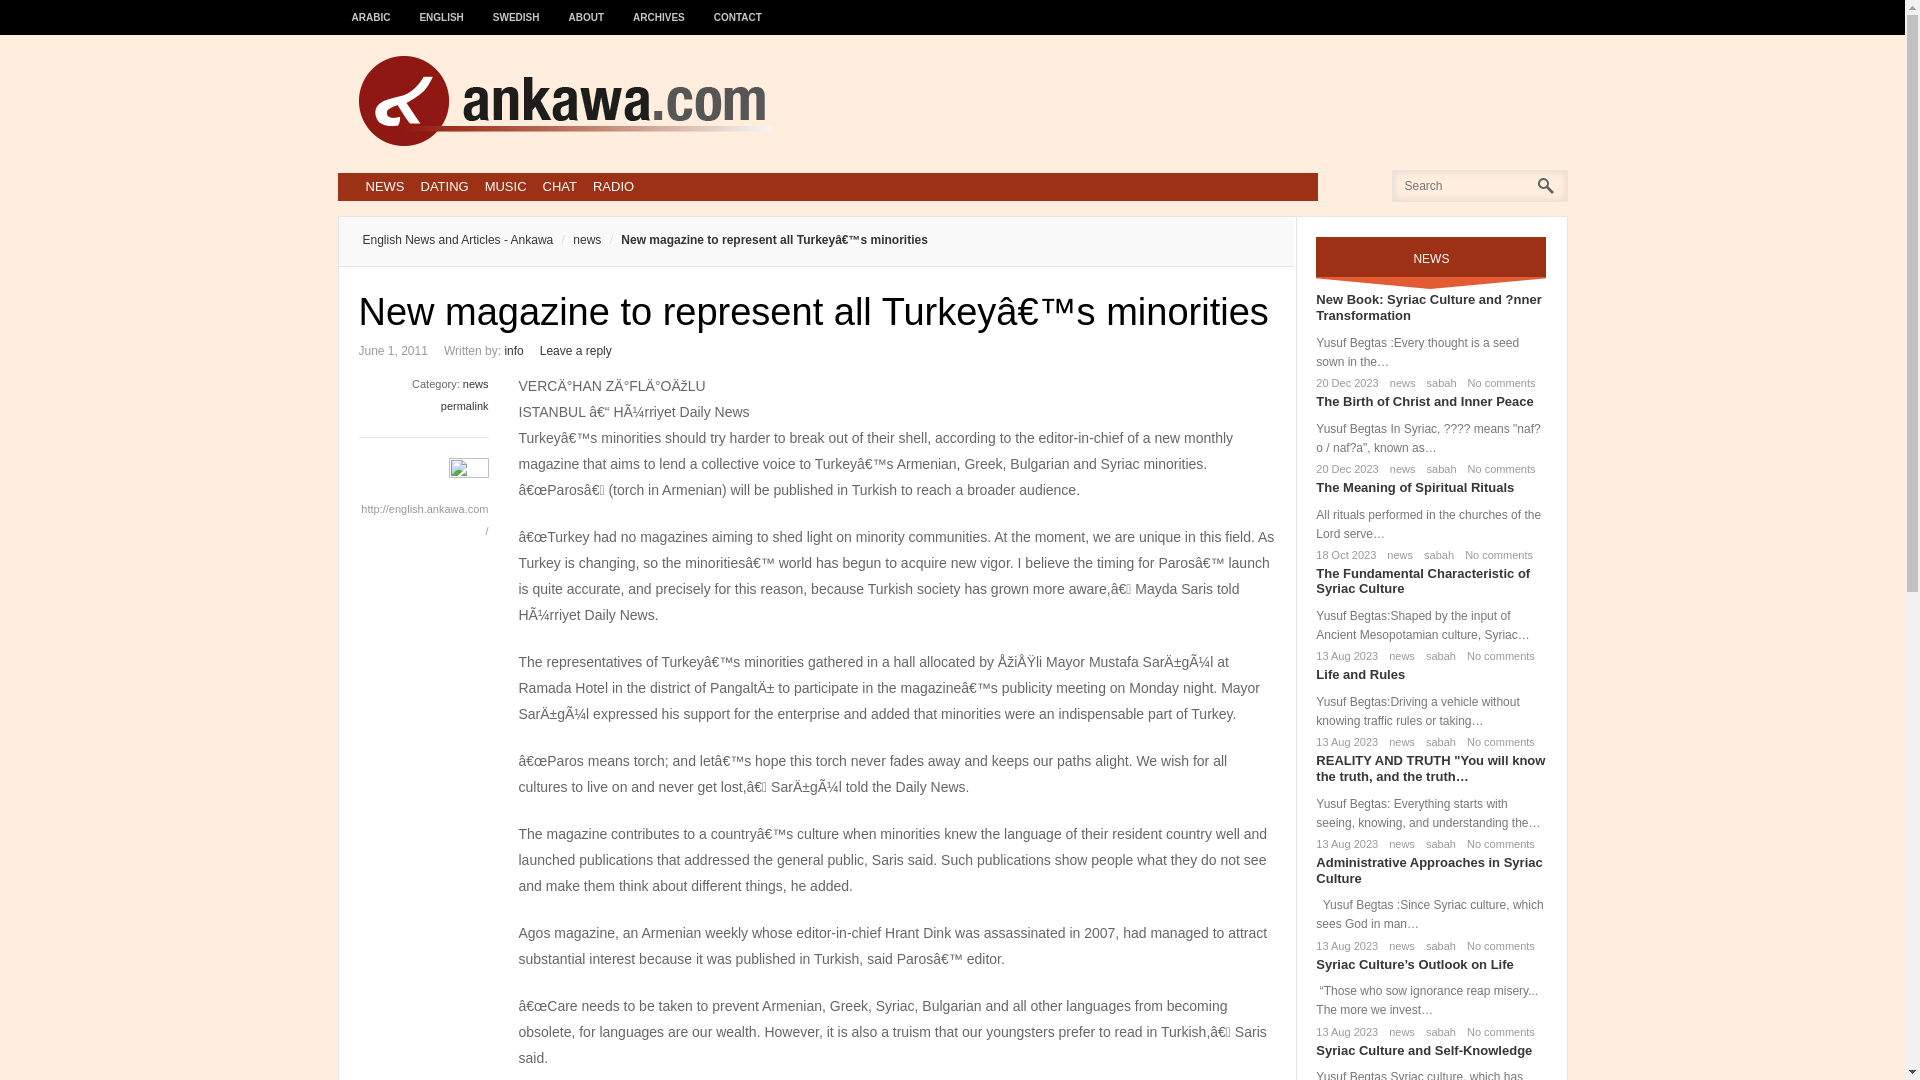 The height and width of the screenshot is (1080, 1920). Describe the element at coordinates (1438, 469) in the screenshot. I see `sabah` at that location.